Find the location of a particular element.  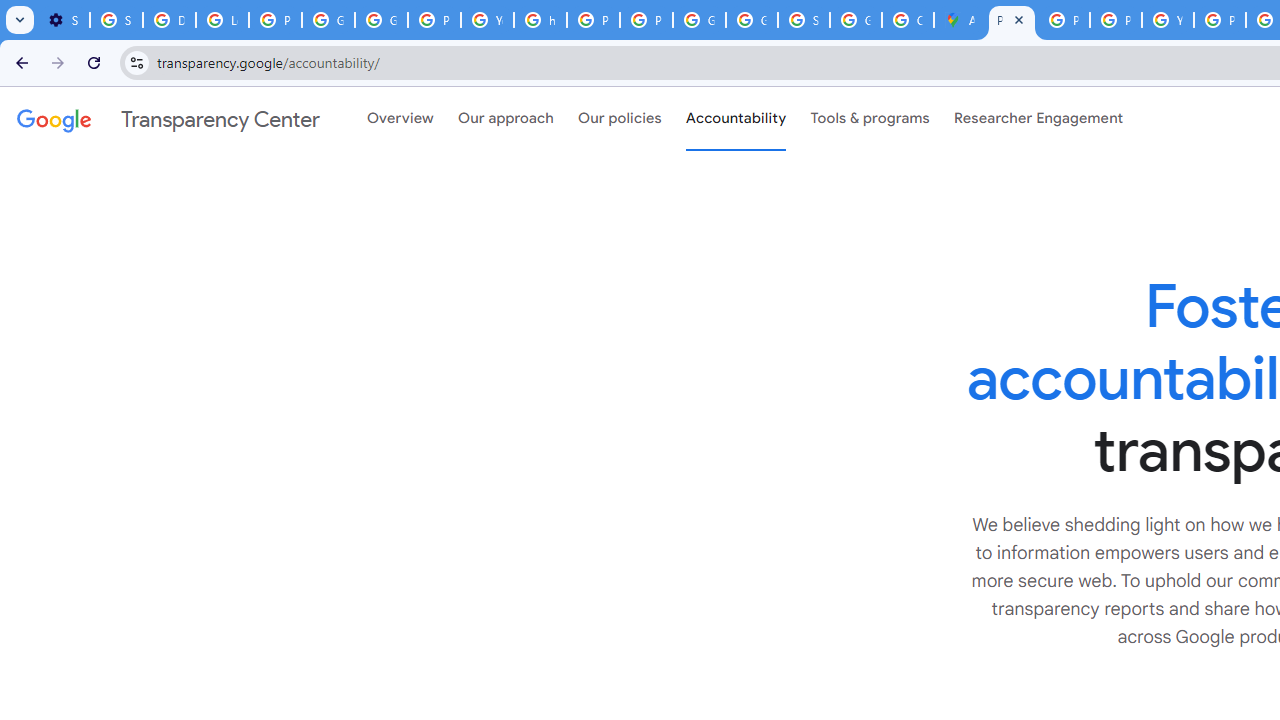

Settings - On startup is located at coordinates (63, 20).